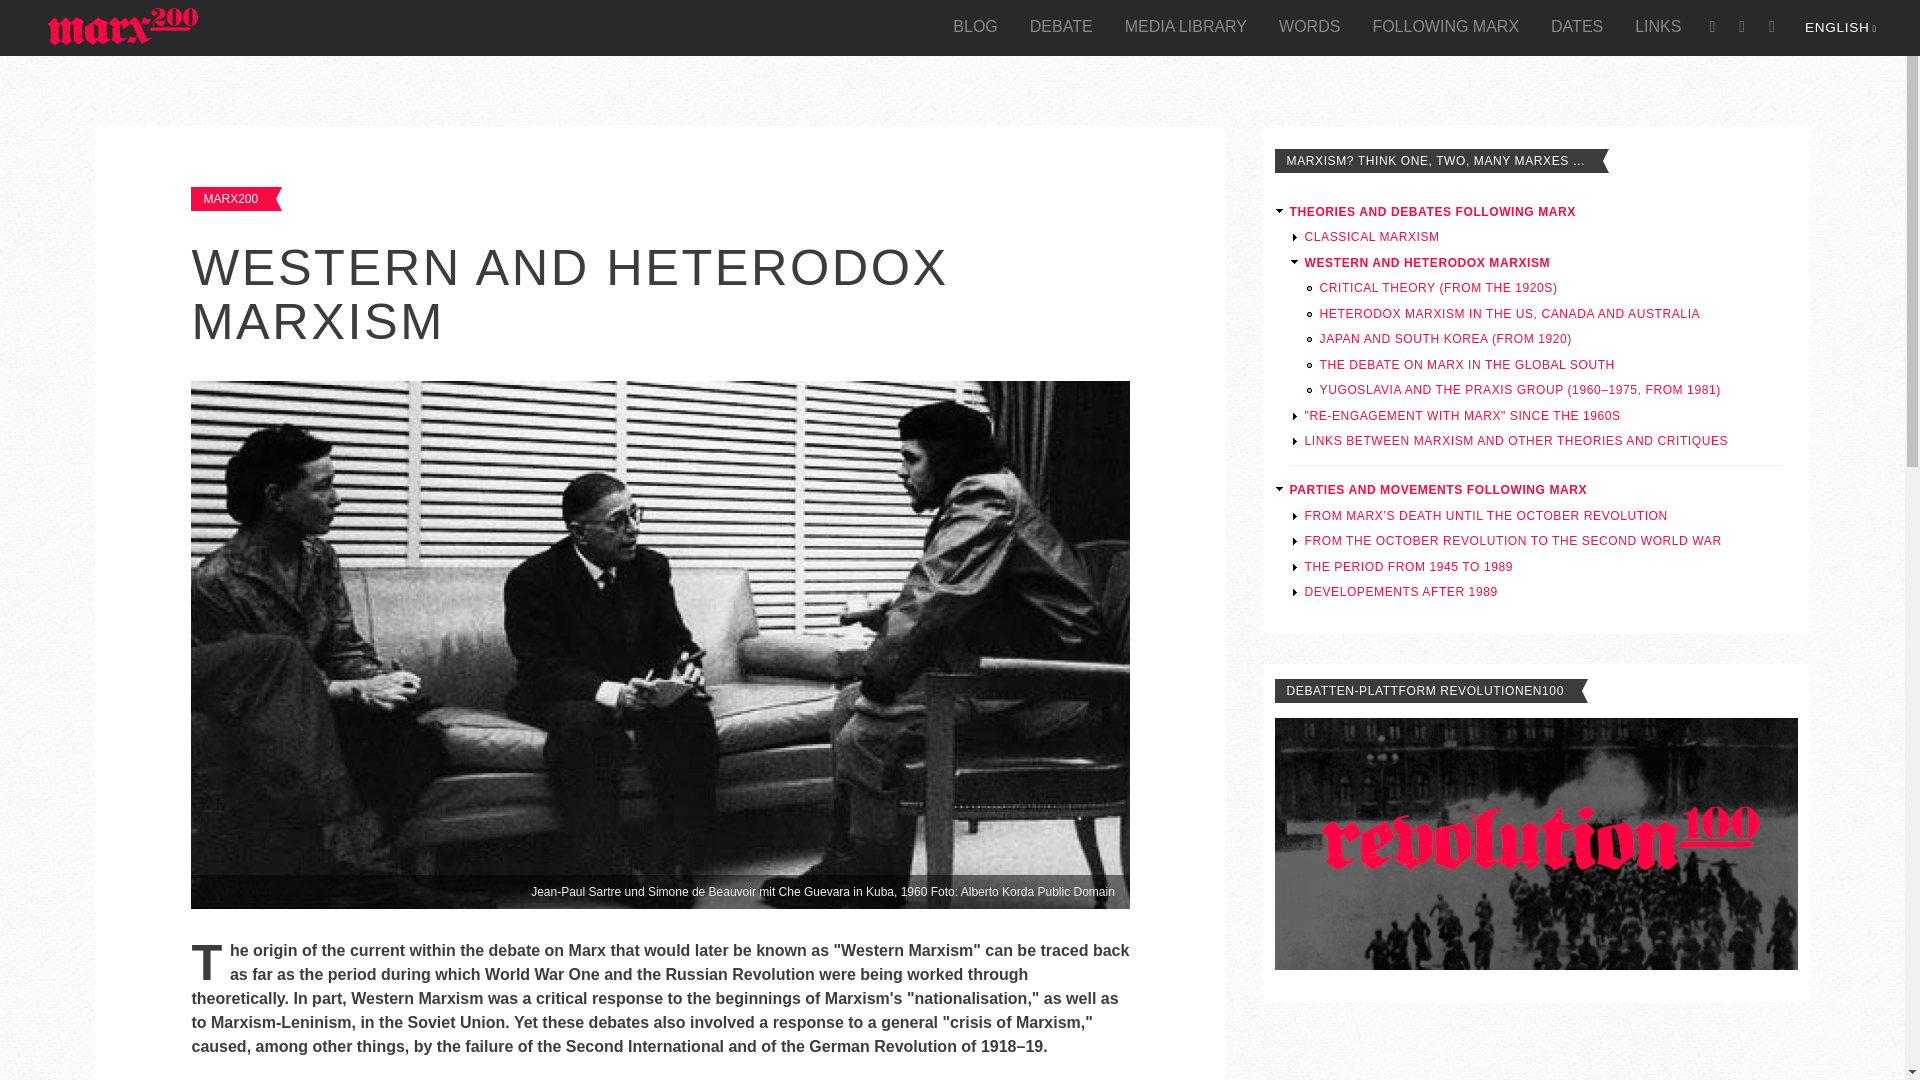 This screenshot has width=1920, height=1080. What do you see at coordinates (1061, 26) in the screenshot?
I see `DEBATE` at bounding box center [1061, 26].